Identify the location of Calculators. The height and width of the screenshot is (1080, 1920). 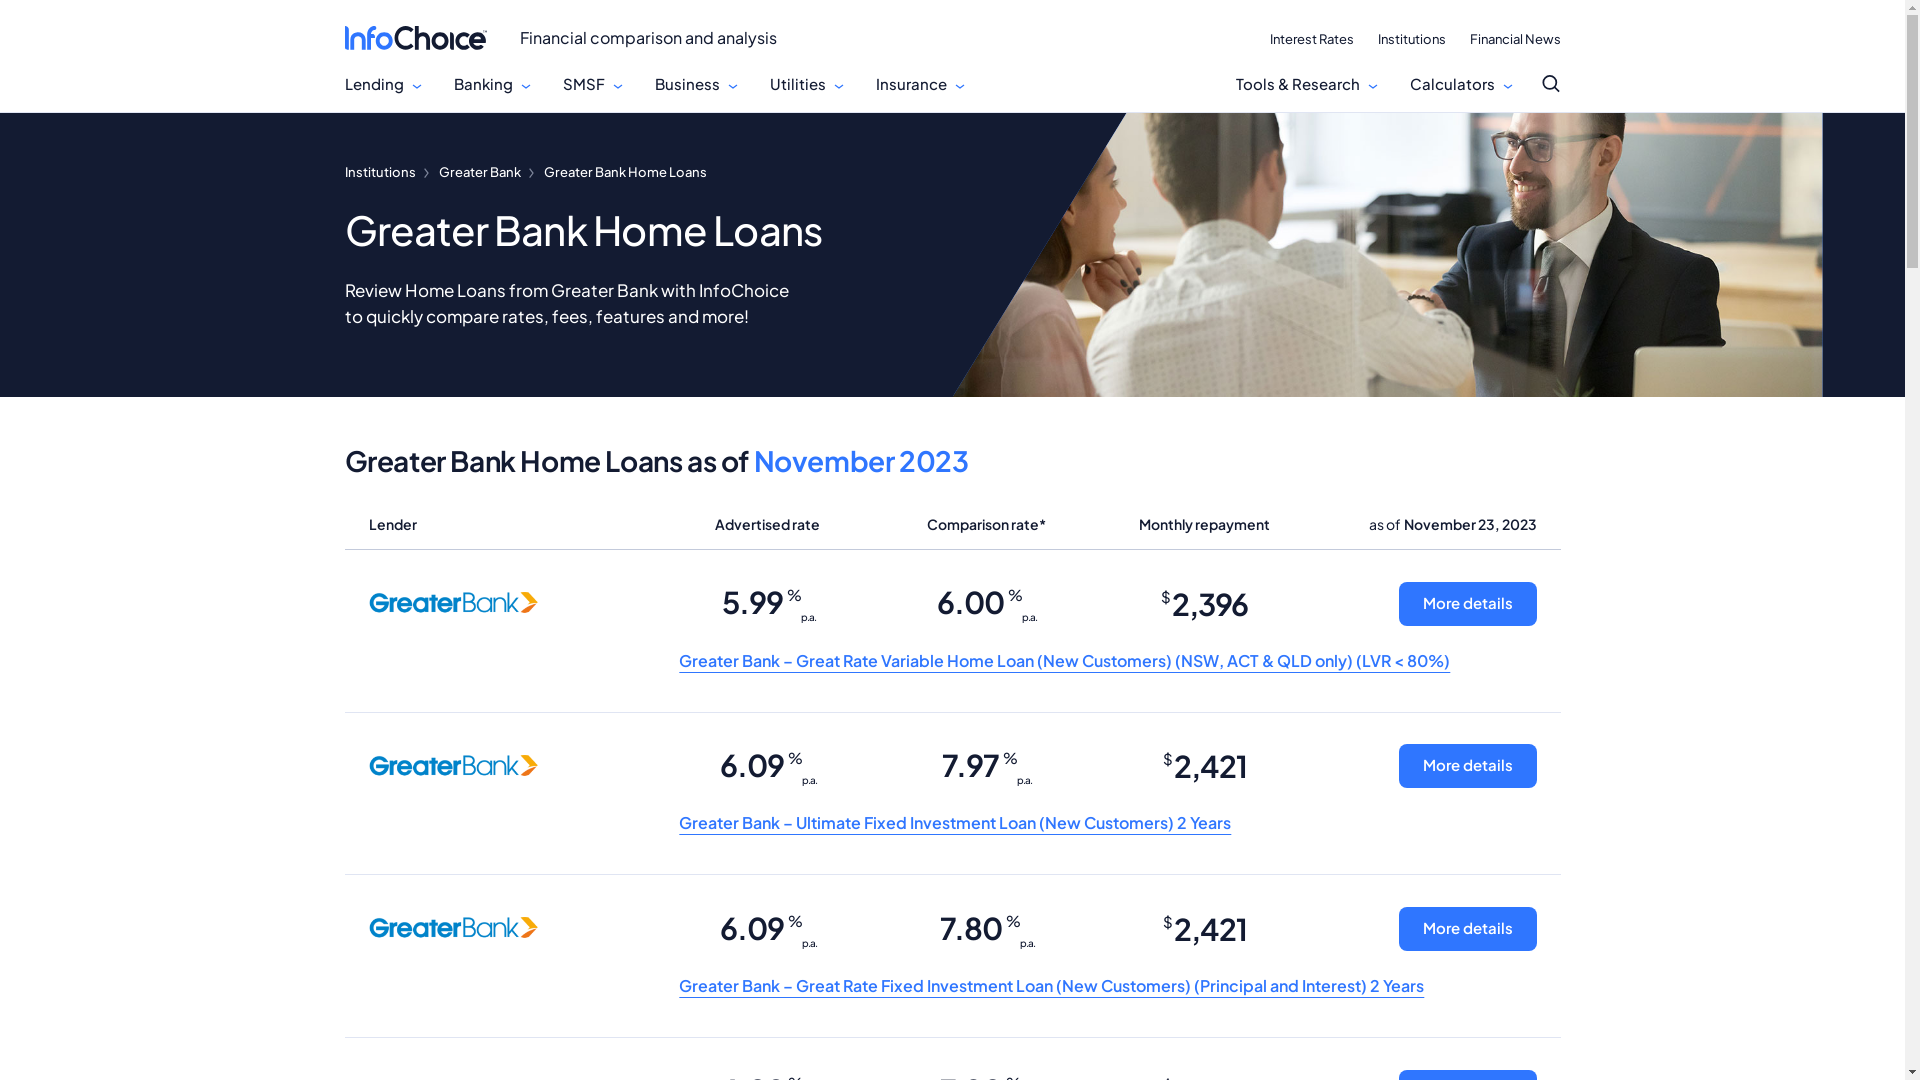
(1452, 84).